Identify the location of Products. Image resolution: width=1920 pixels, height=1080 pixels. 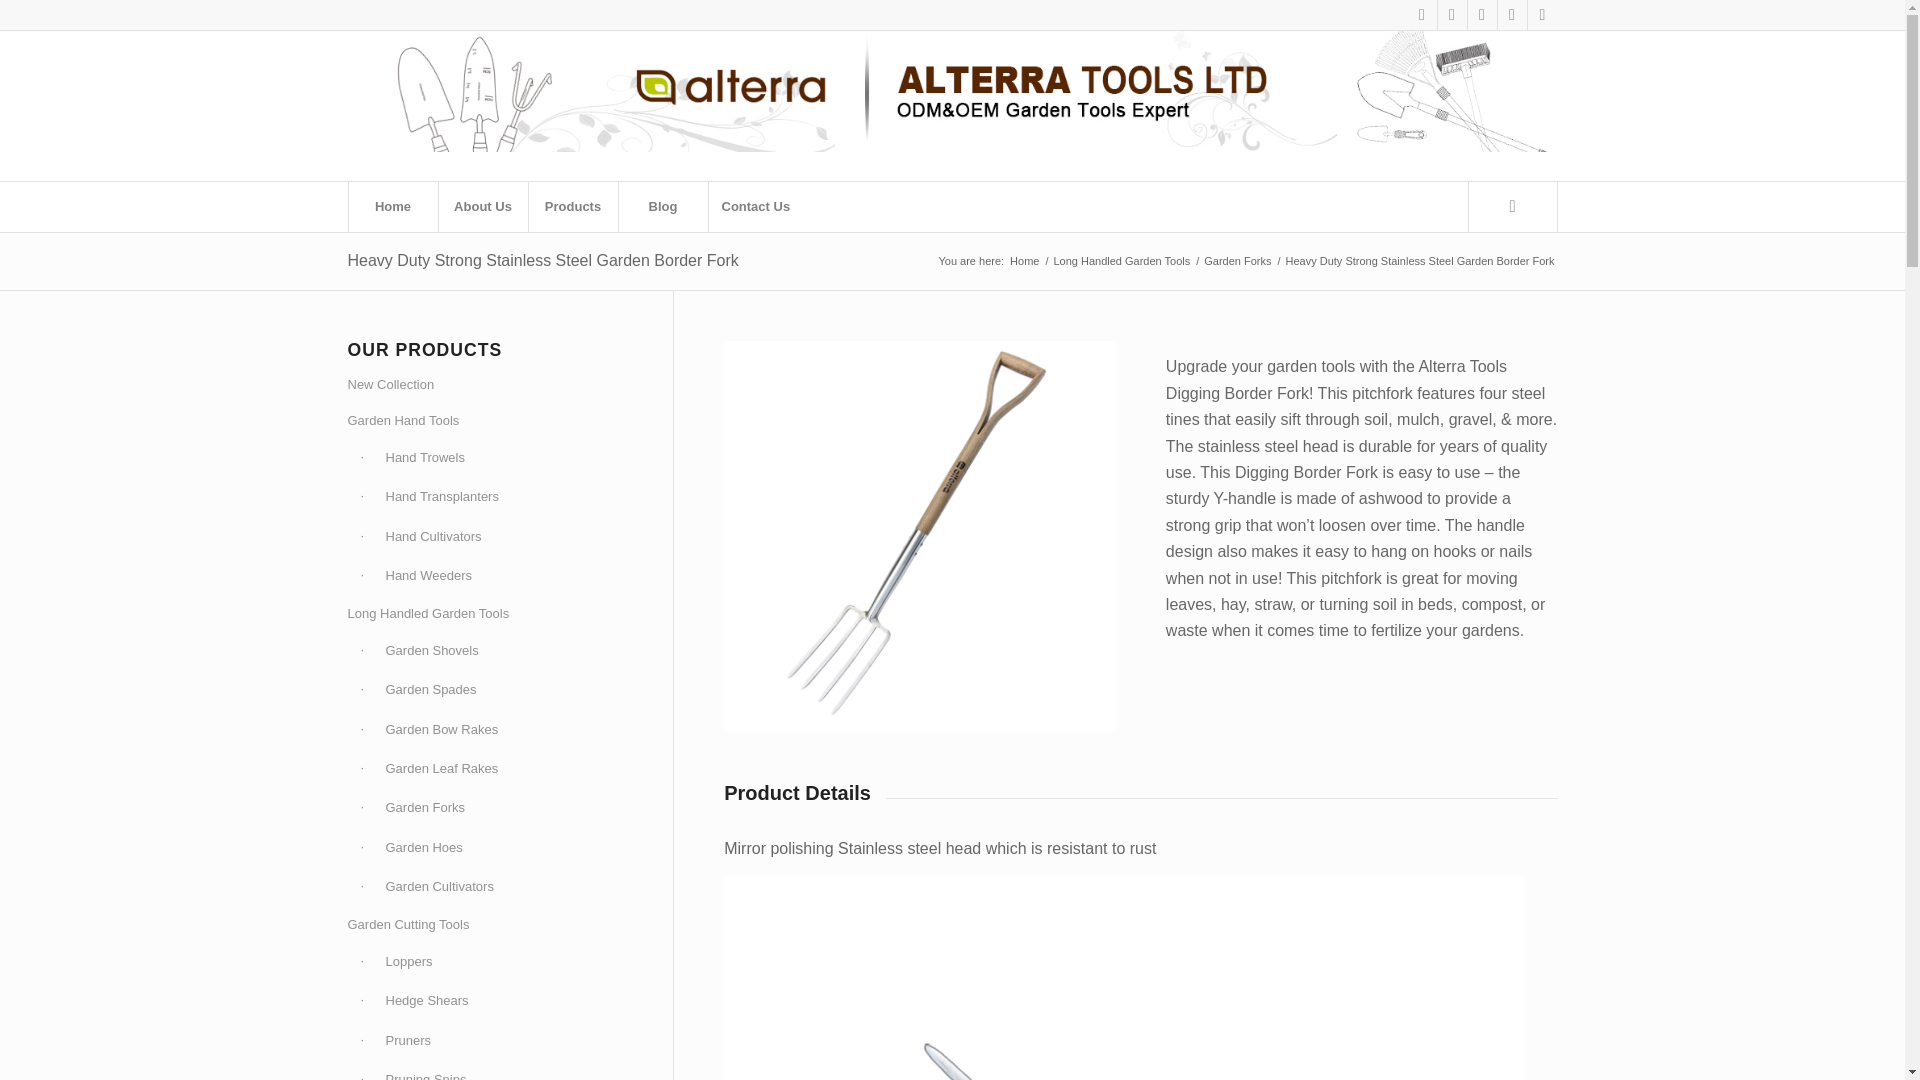
(573, 207).